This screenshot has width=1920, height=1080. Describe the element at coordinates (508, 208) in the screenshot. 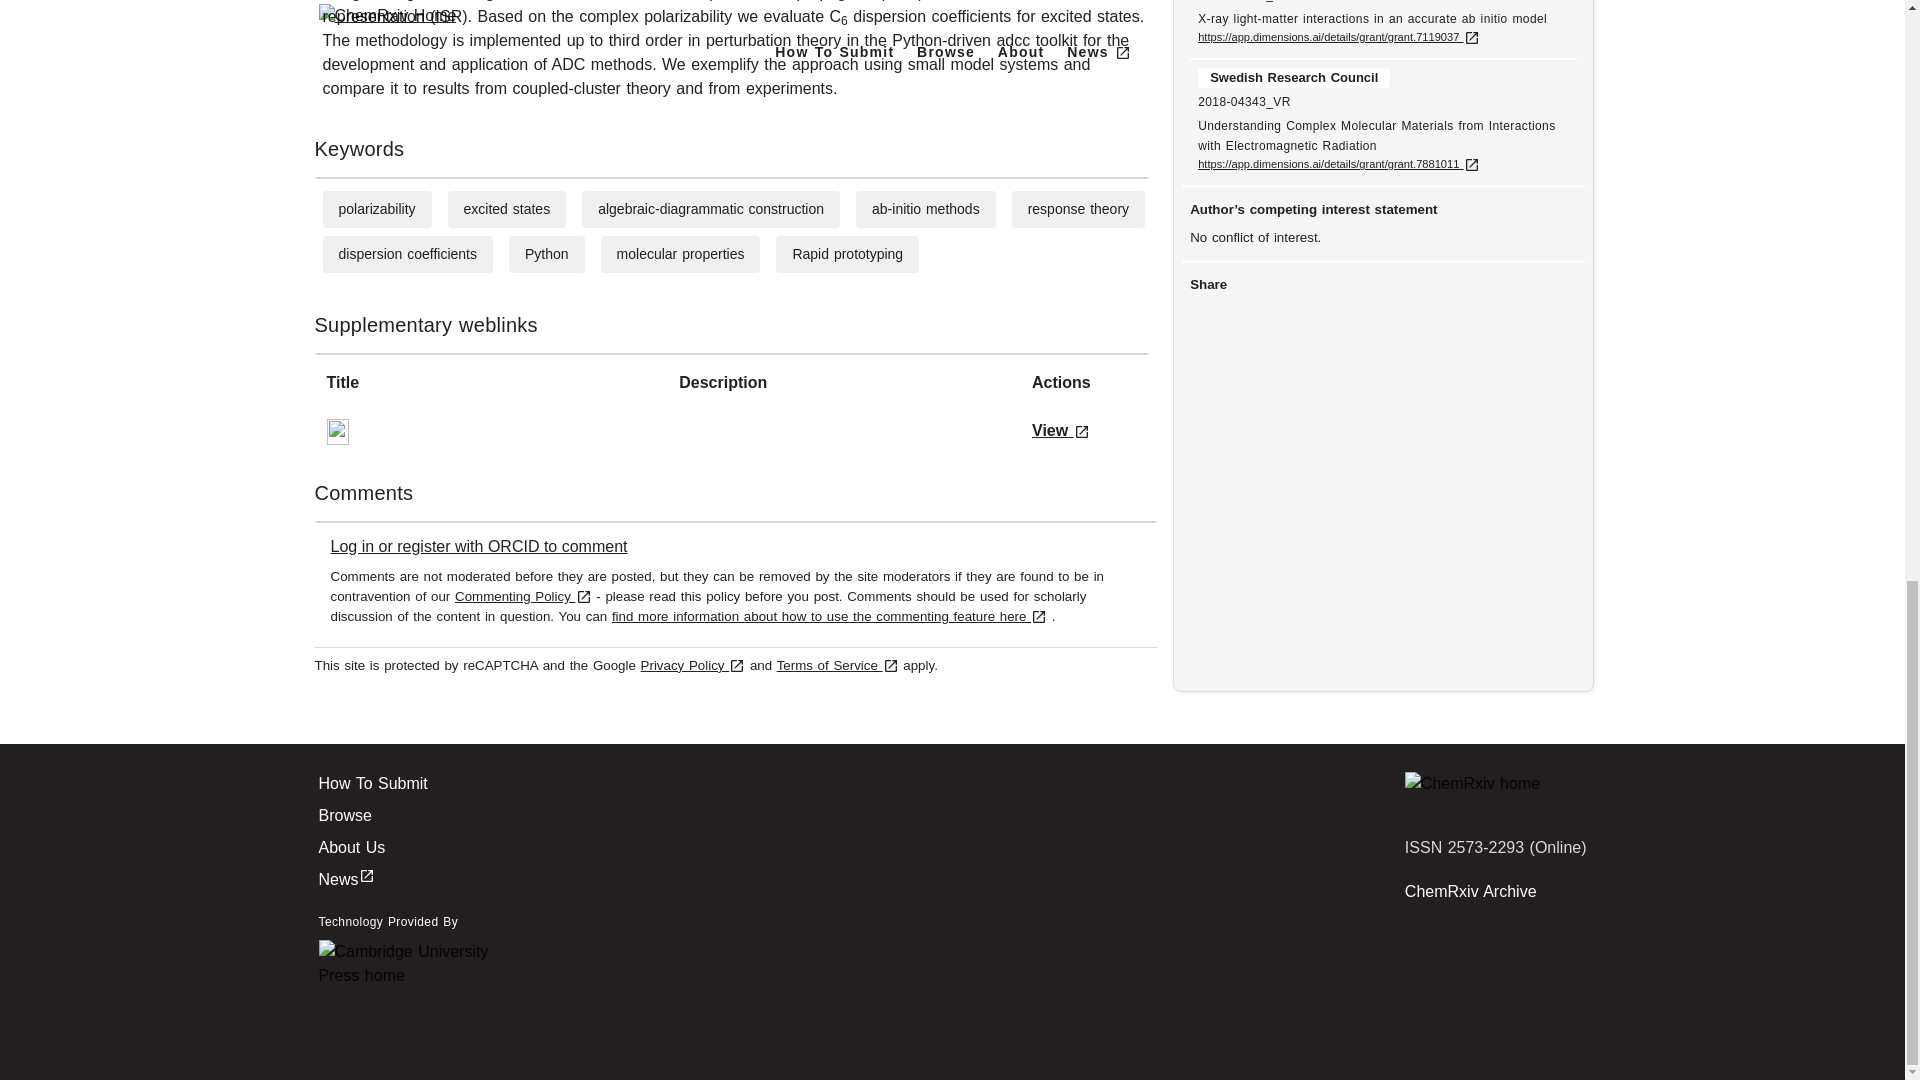

I see `excited states` at that location.